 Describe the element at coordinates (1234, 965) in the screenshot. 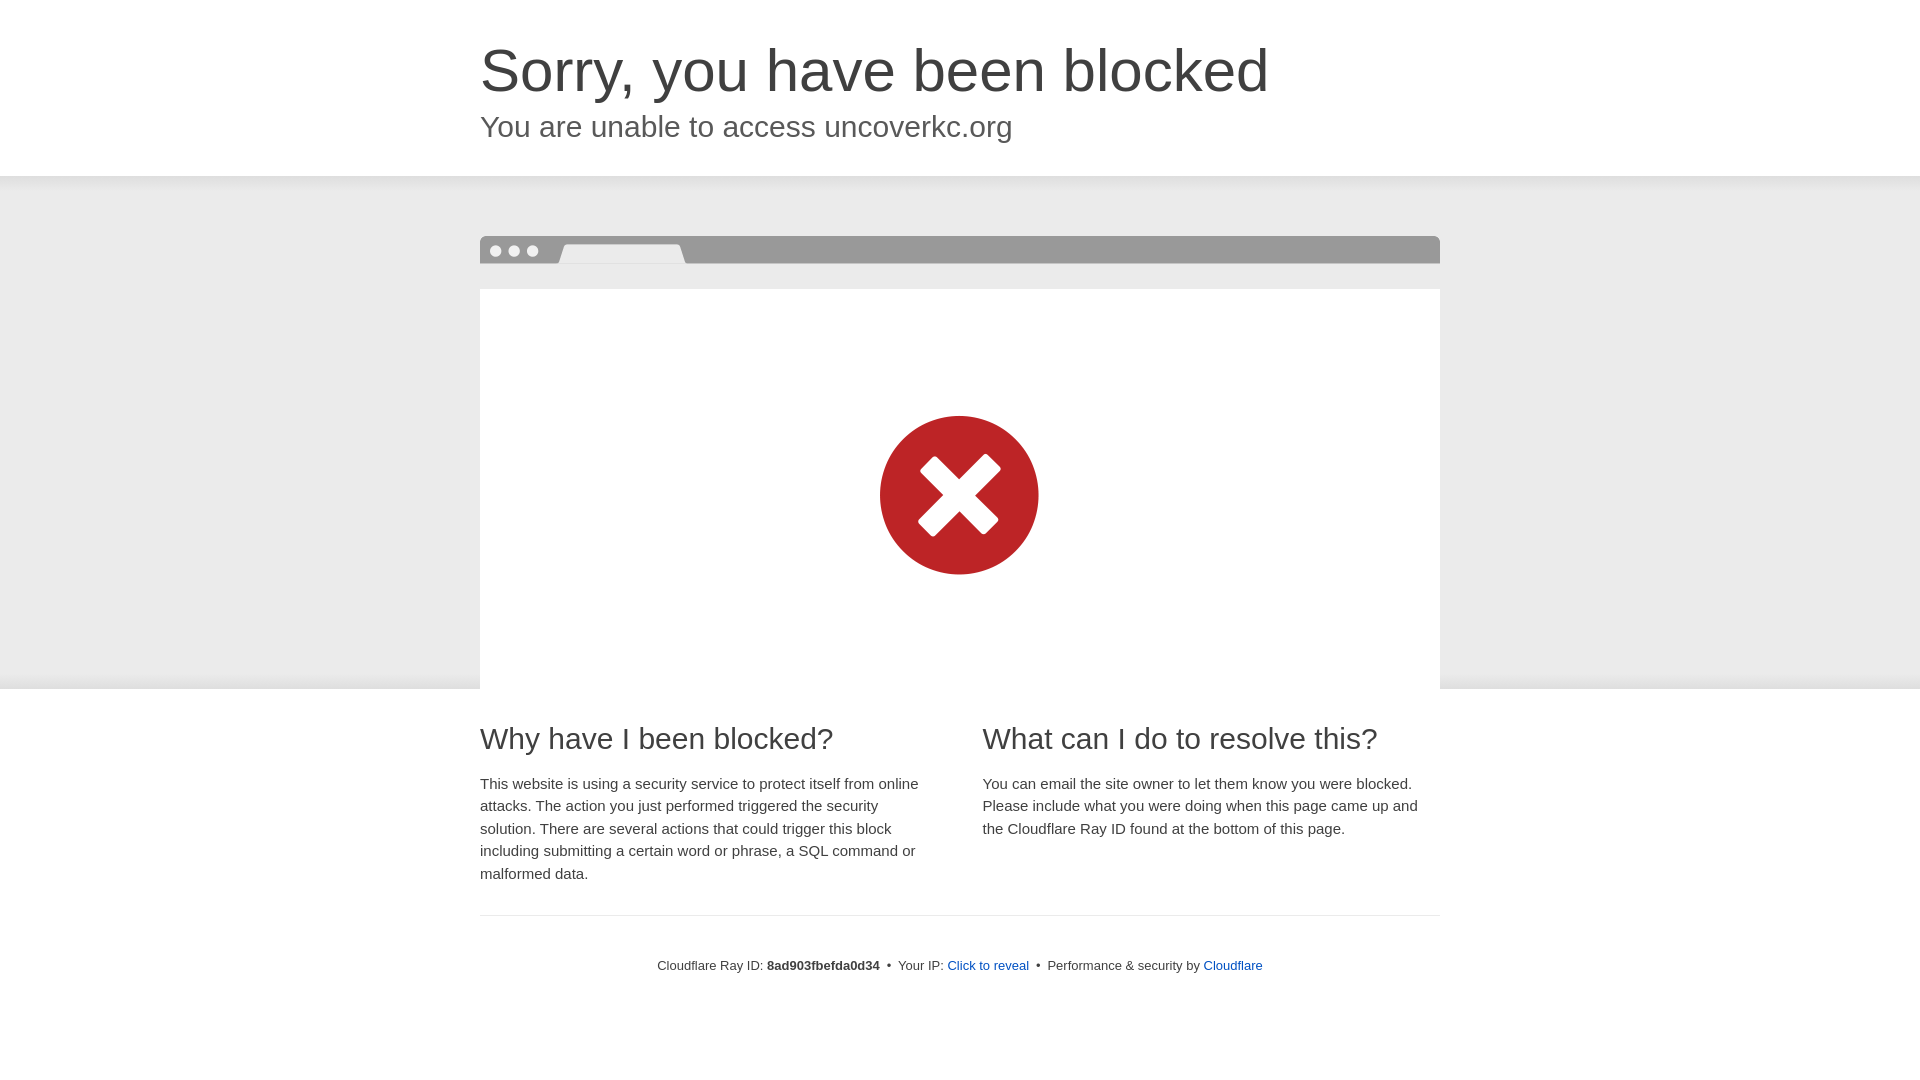

I see `Cloudflare` at that location.